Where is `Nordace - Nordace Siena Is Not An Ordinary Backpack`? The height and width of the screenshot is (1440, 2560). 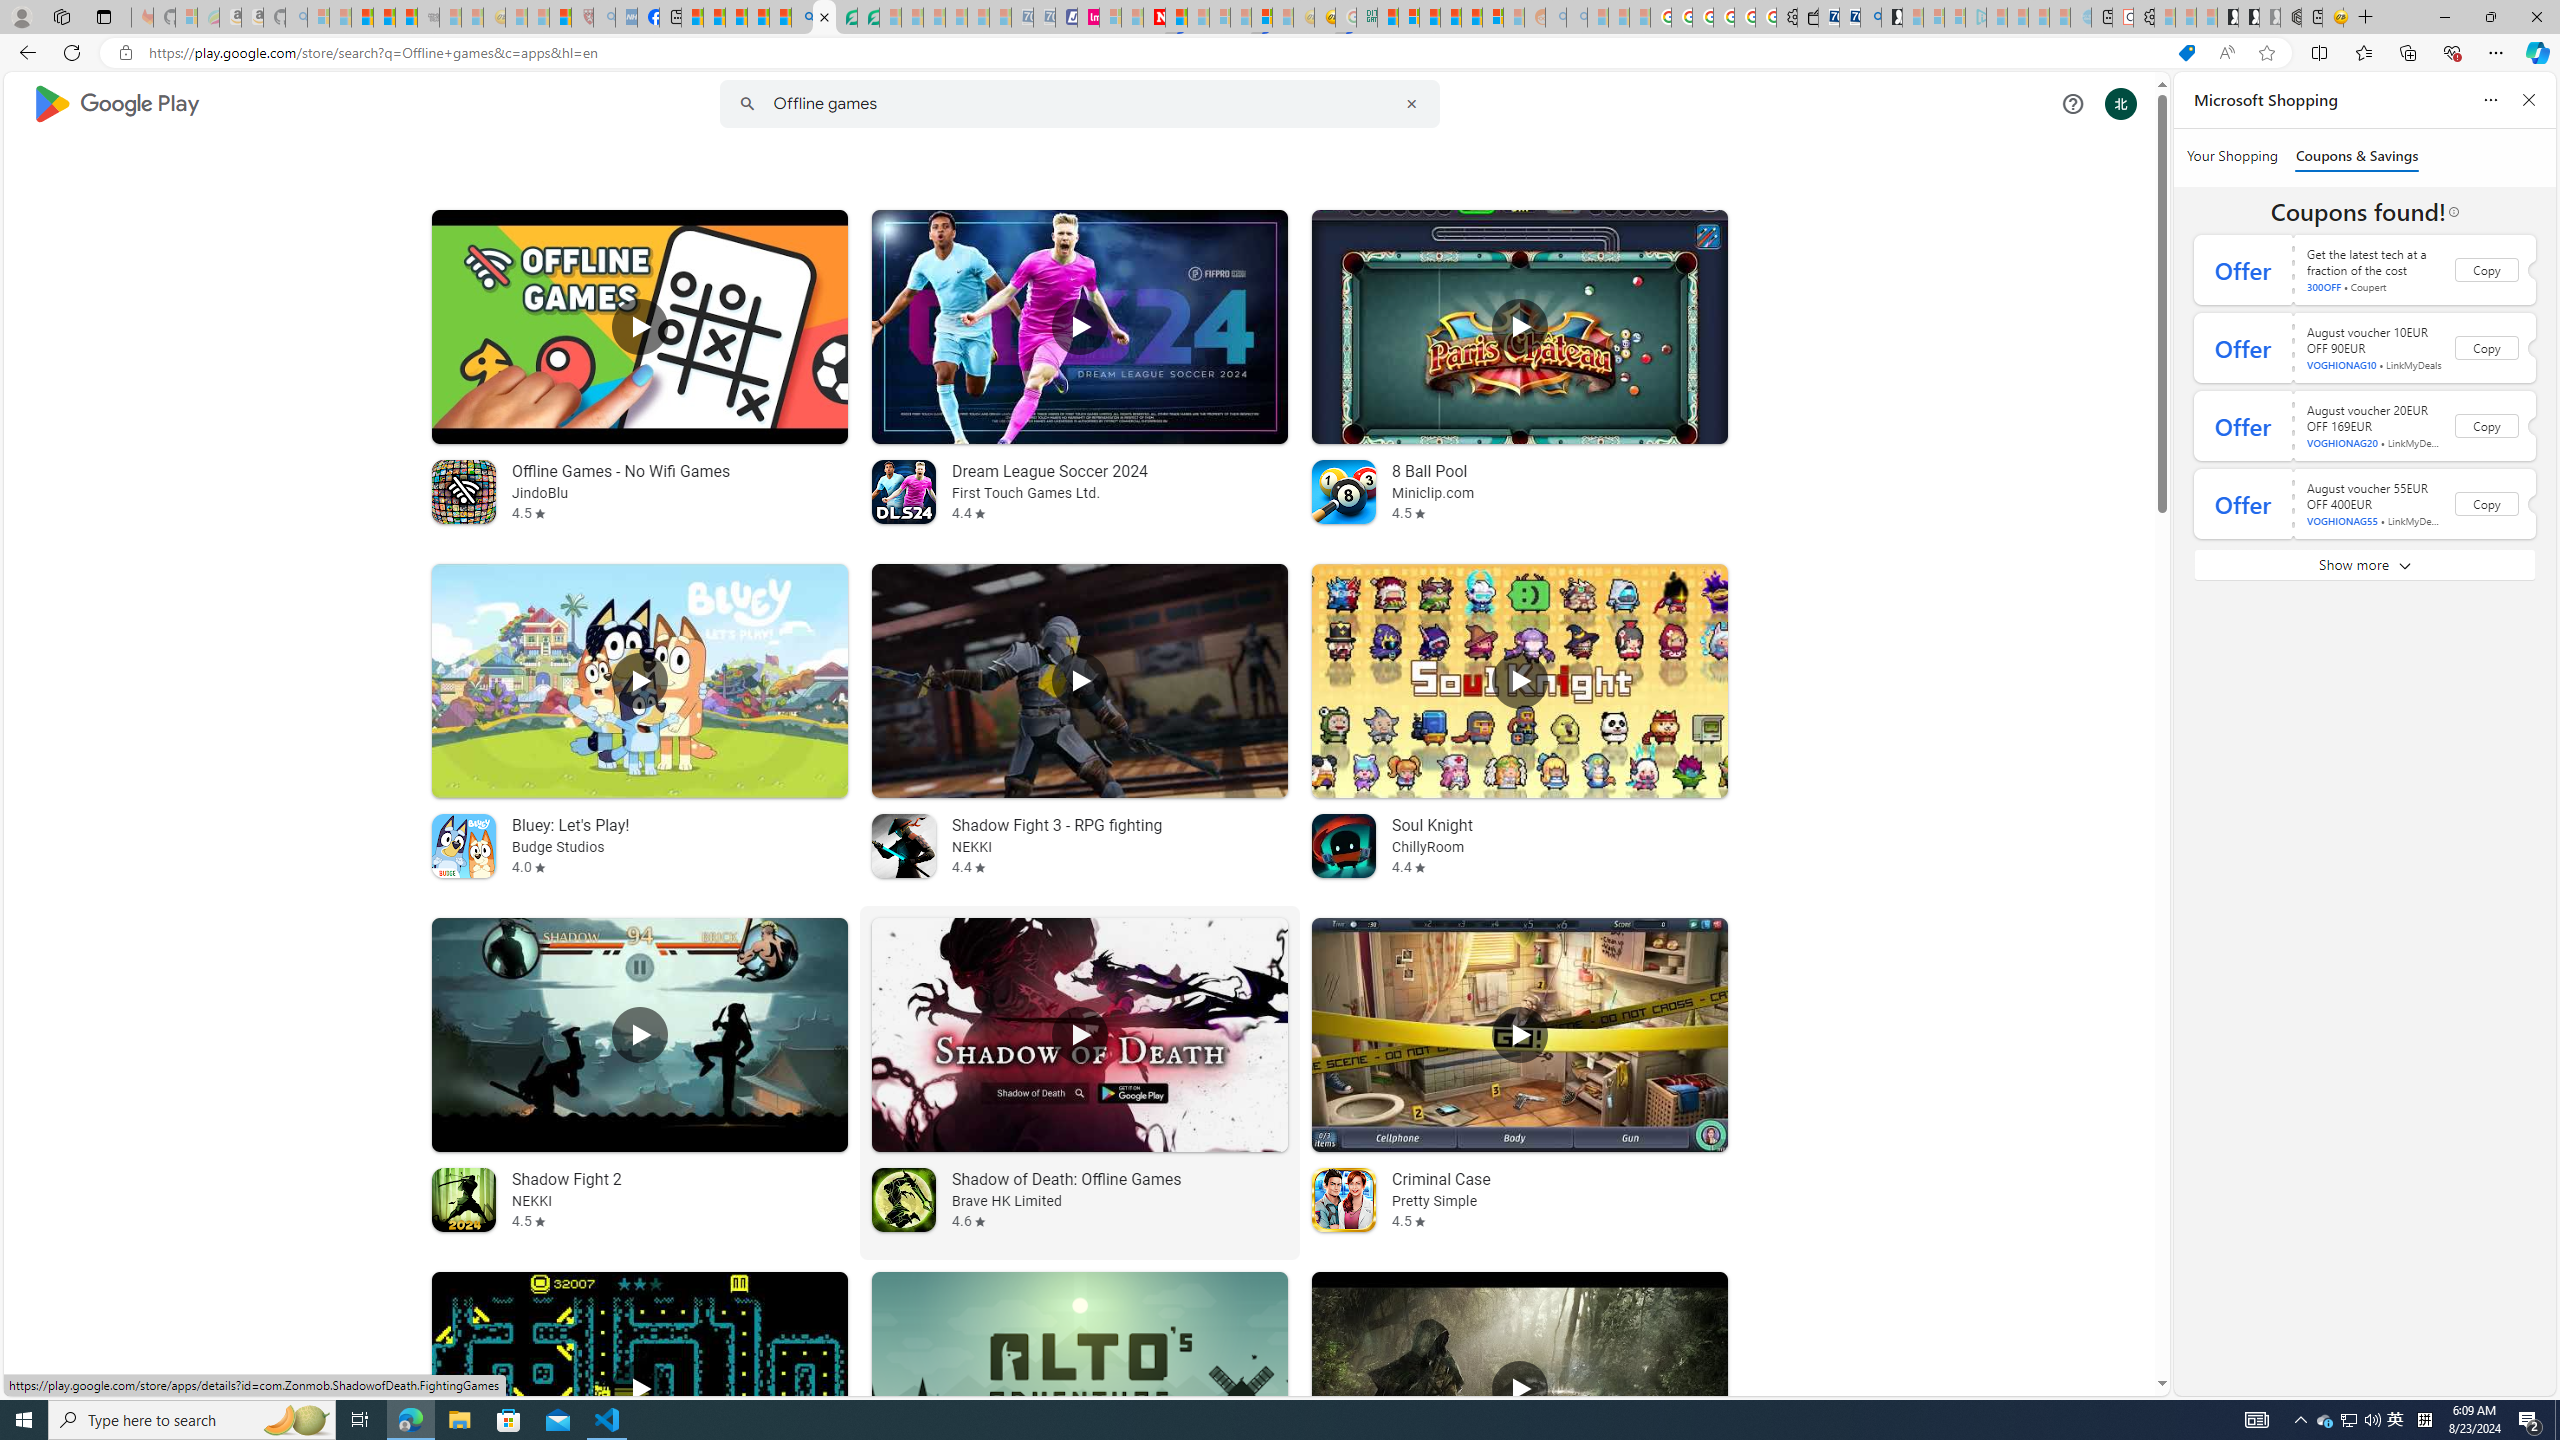
Nordace - Nordace Siena Is Not An Ordinary Backpack is located at coordinates (2291, 17).